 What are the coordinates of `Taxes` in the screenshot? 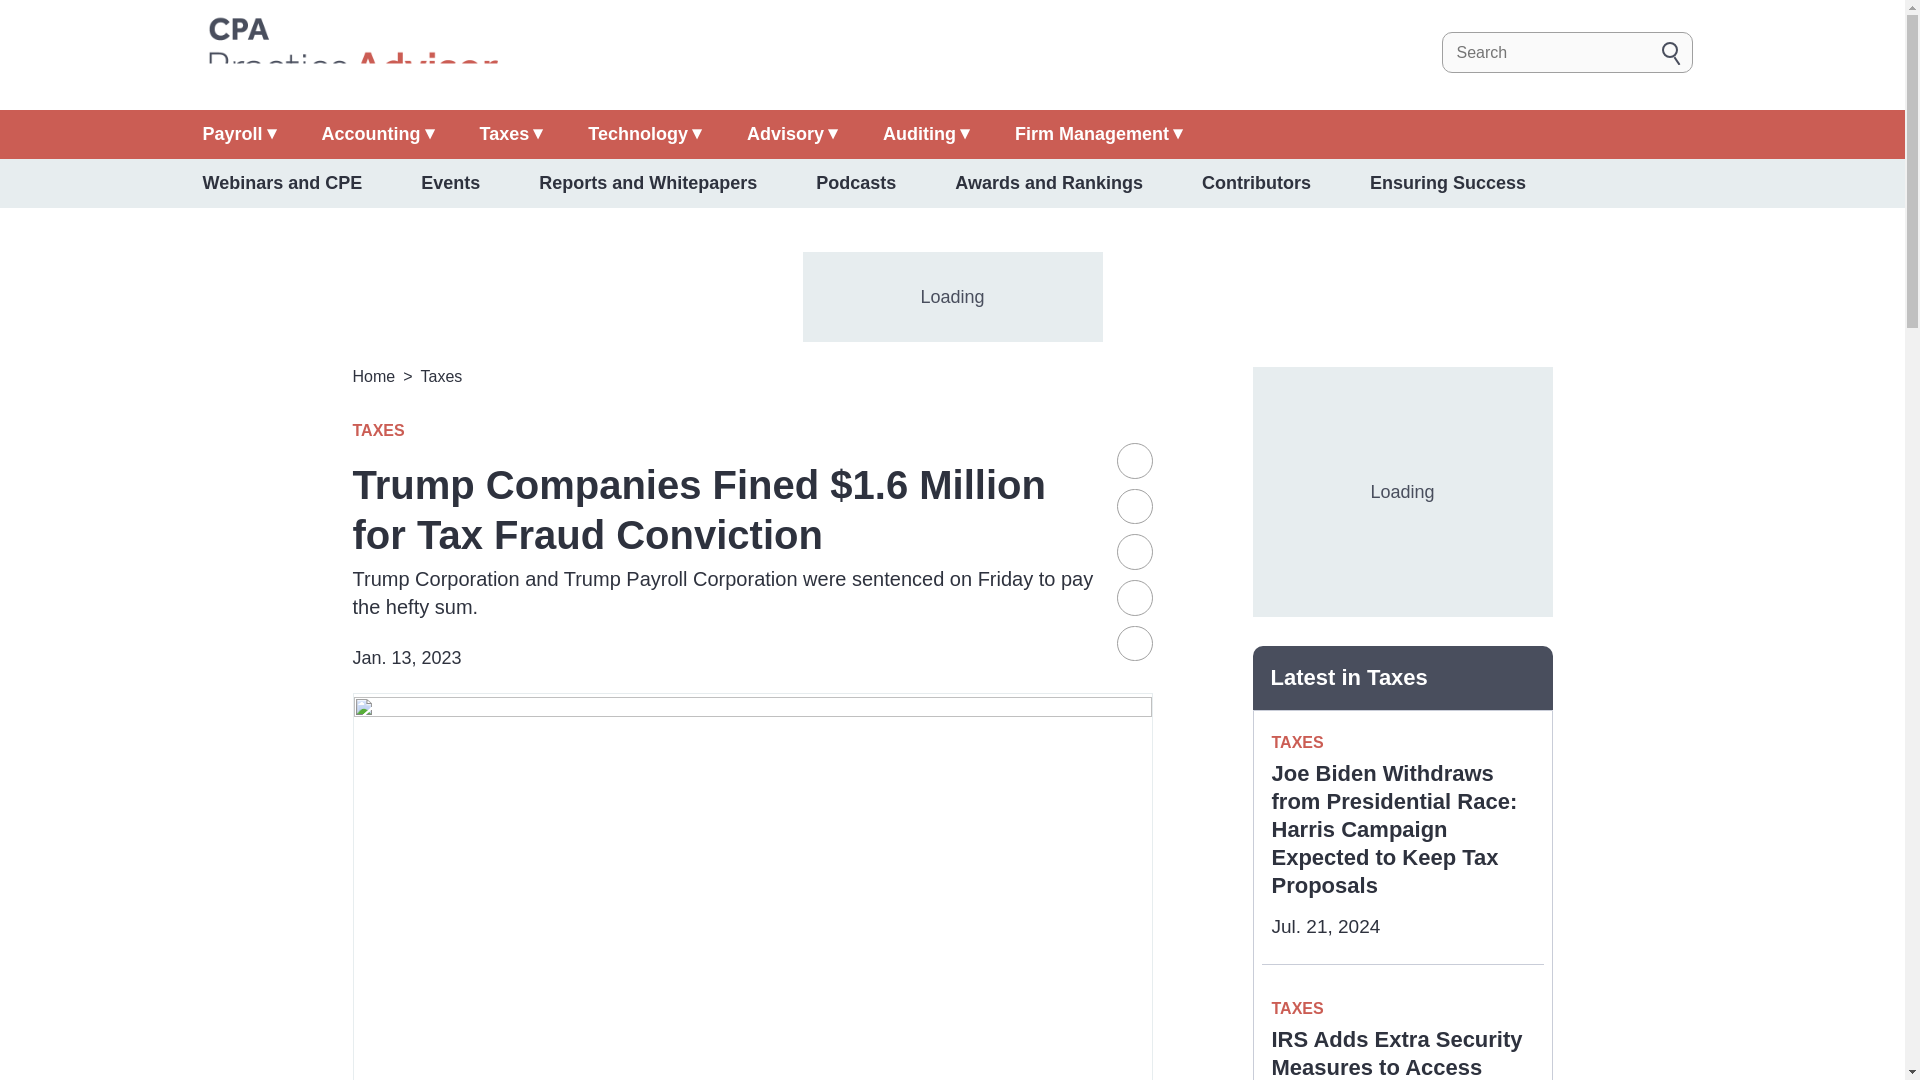 It's located at (512, 134).